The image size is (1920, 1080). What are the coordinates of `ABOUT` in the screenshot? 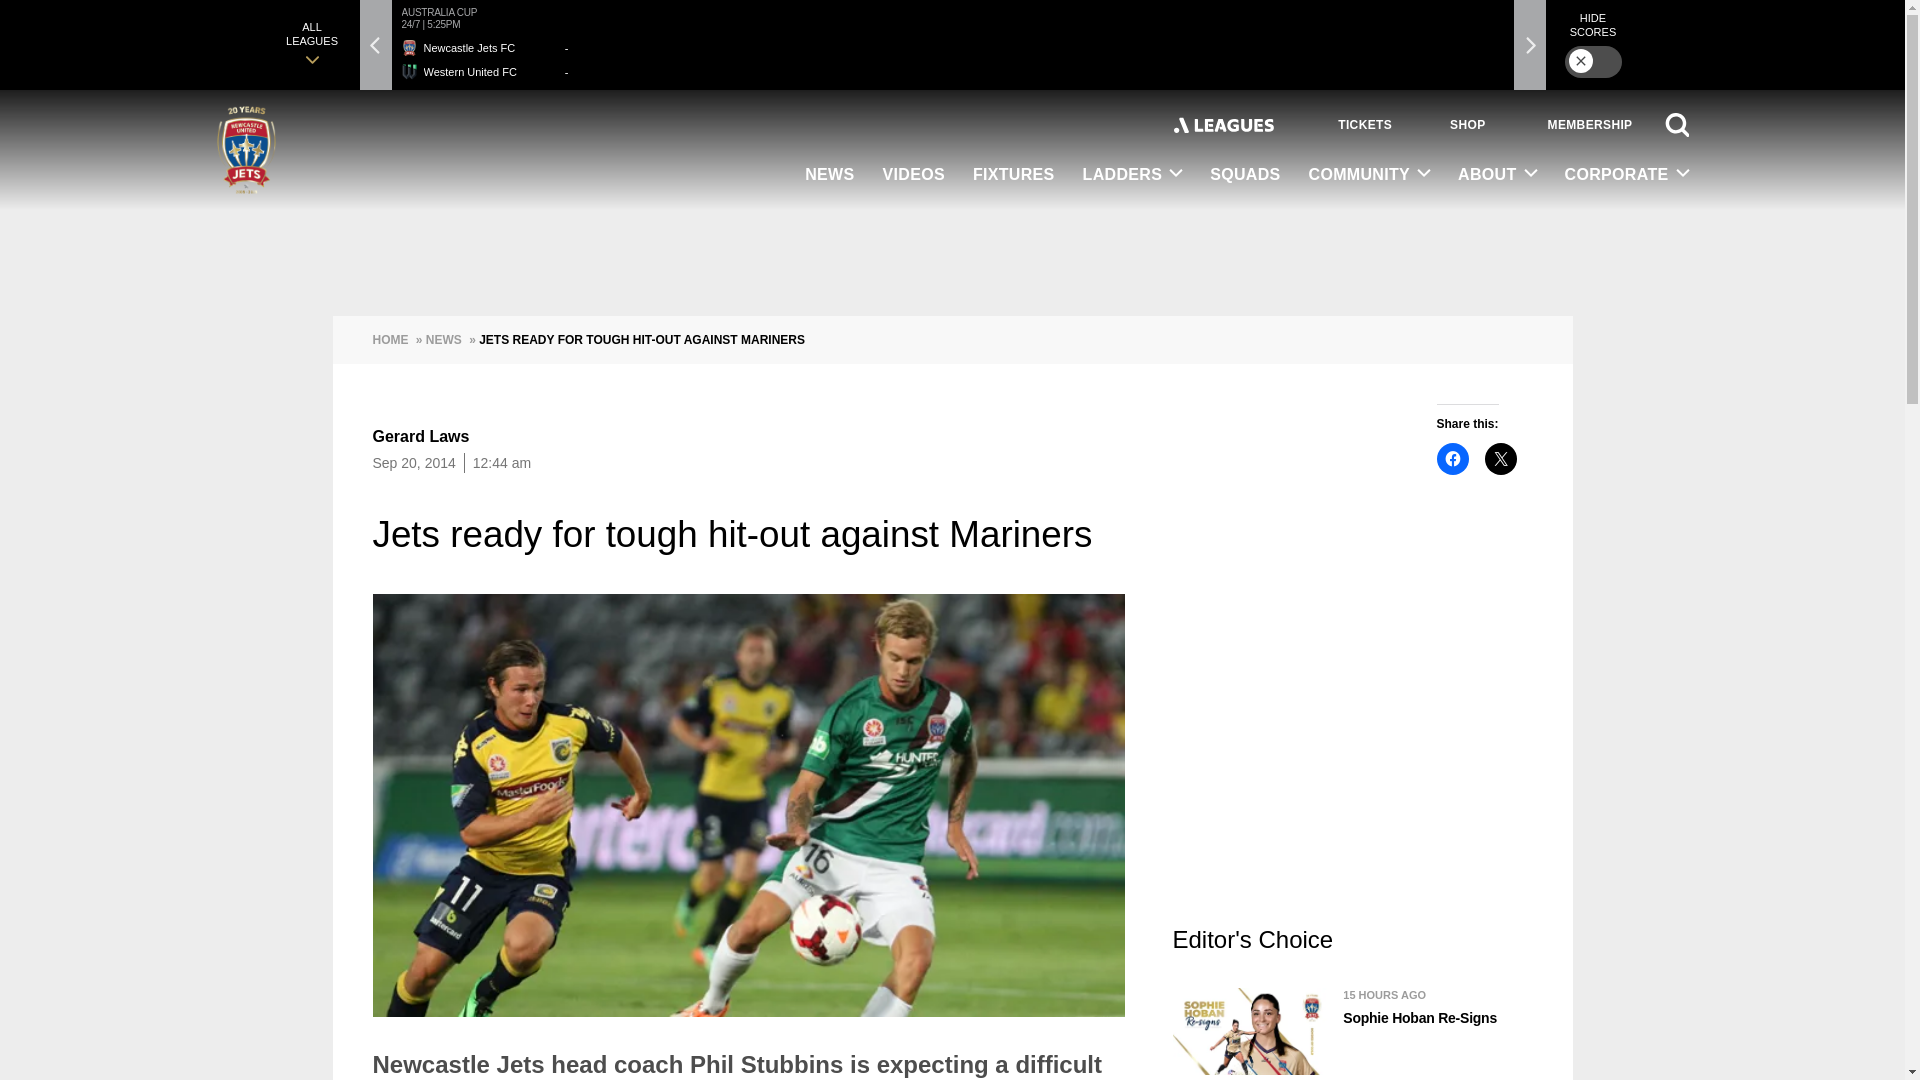 It's located at (1496, 175).